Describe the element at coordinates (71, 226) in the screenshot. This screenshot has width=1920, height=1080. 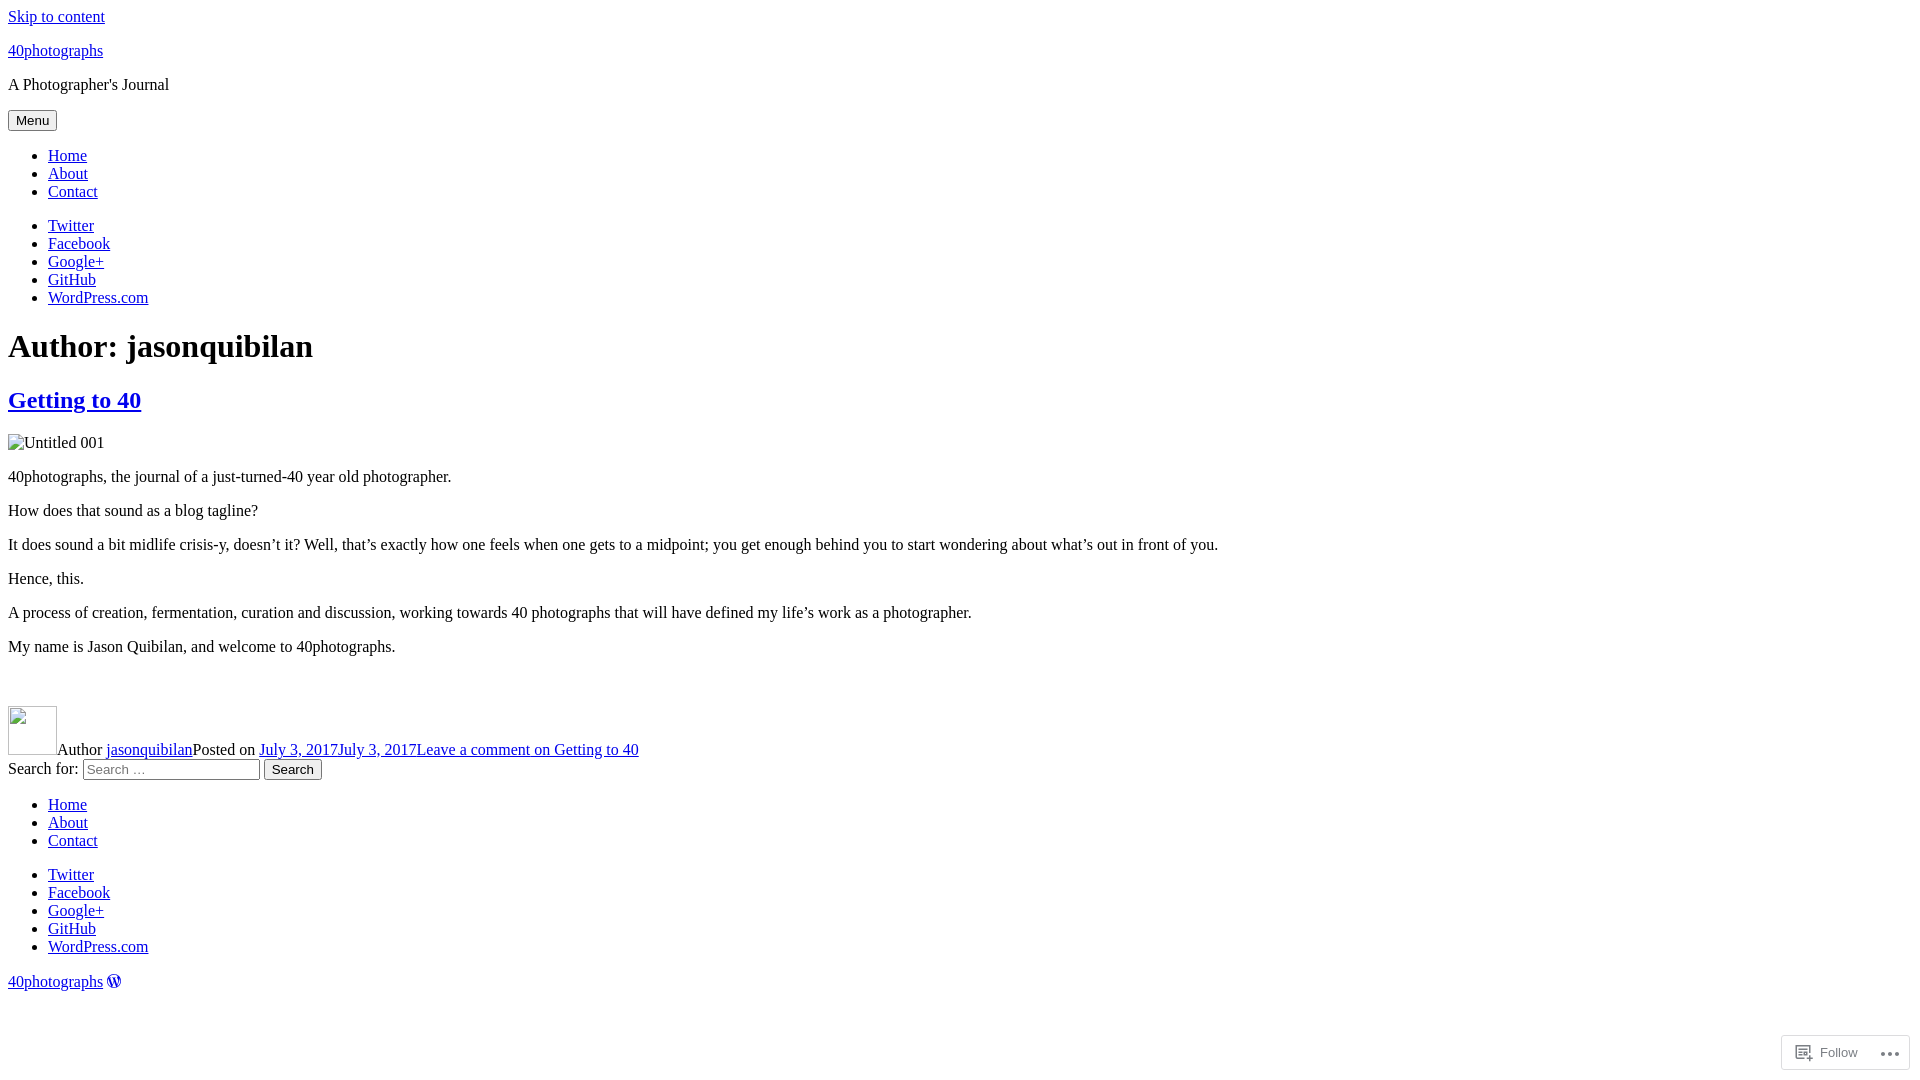
I see `Twitter` at that location.